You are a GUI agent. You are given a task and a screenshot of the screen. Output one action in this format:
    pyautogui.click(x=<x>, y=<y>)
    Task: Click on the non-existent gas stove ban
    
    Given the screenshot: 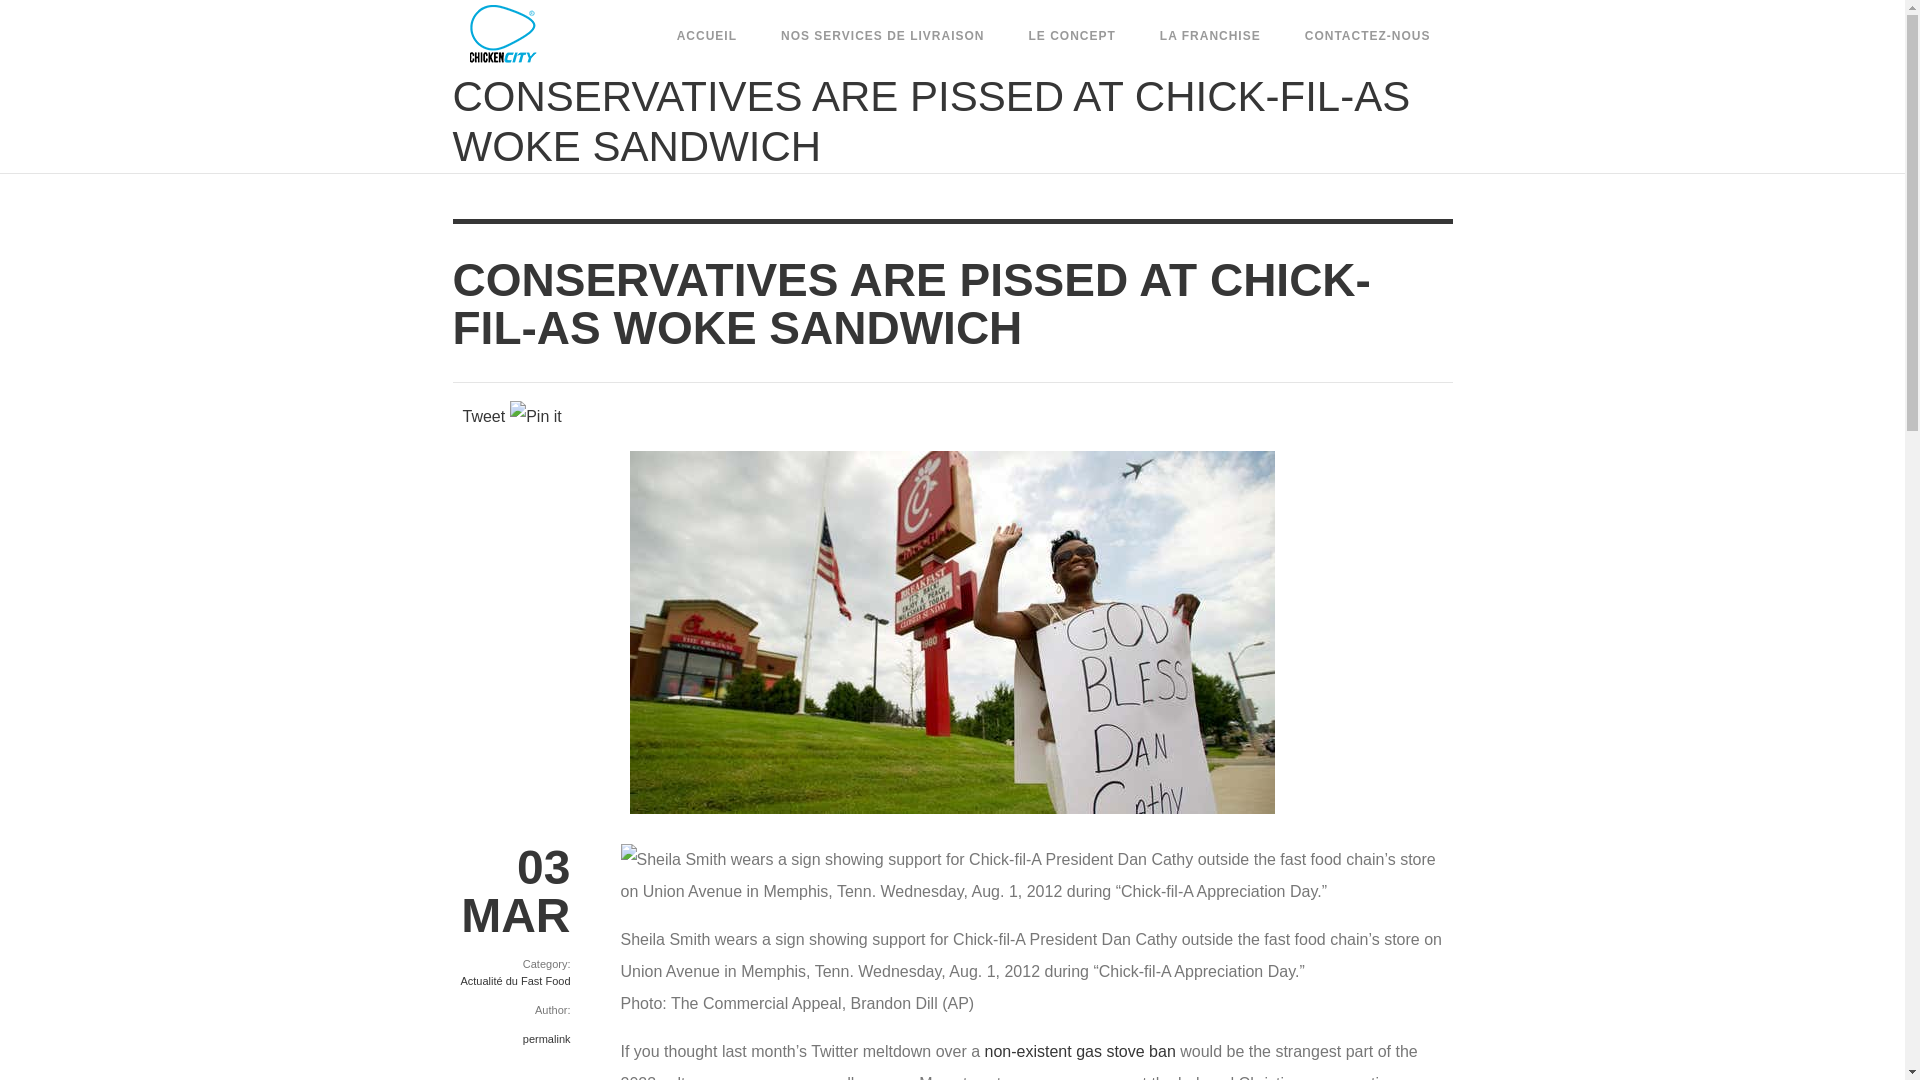 What is the action you would take?
    pyautogui.click(x=1080, y=1051)
    